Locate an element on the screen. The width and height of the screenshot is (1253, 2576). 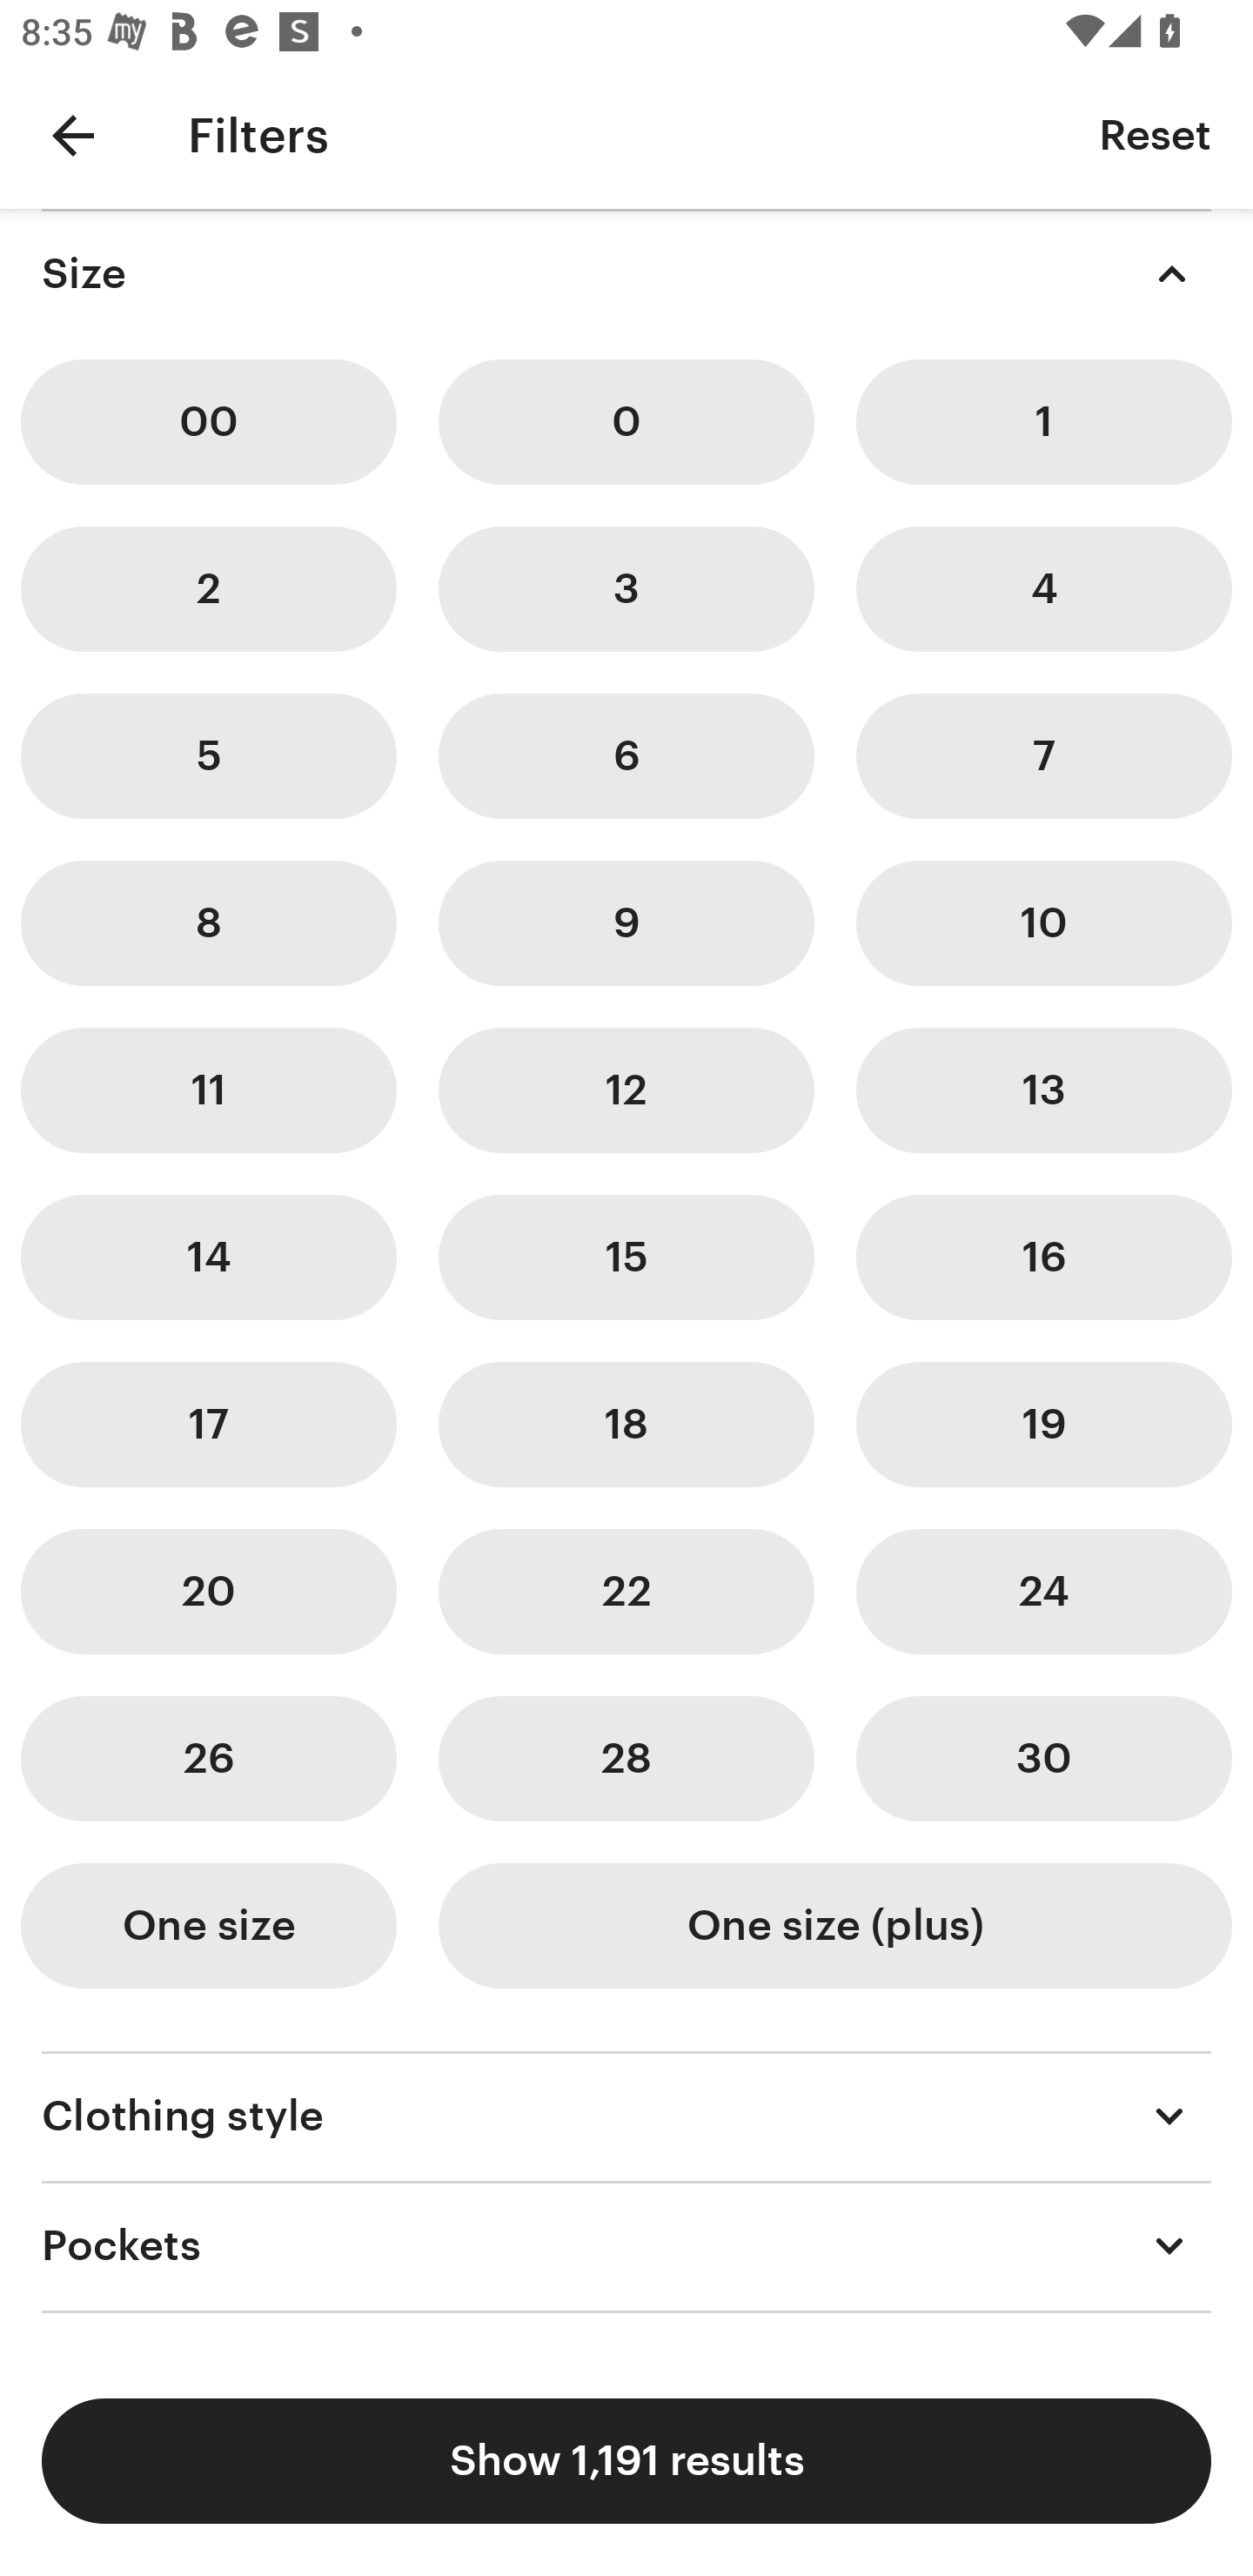
Clothing style is located at coordinates (626, 2116).